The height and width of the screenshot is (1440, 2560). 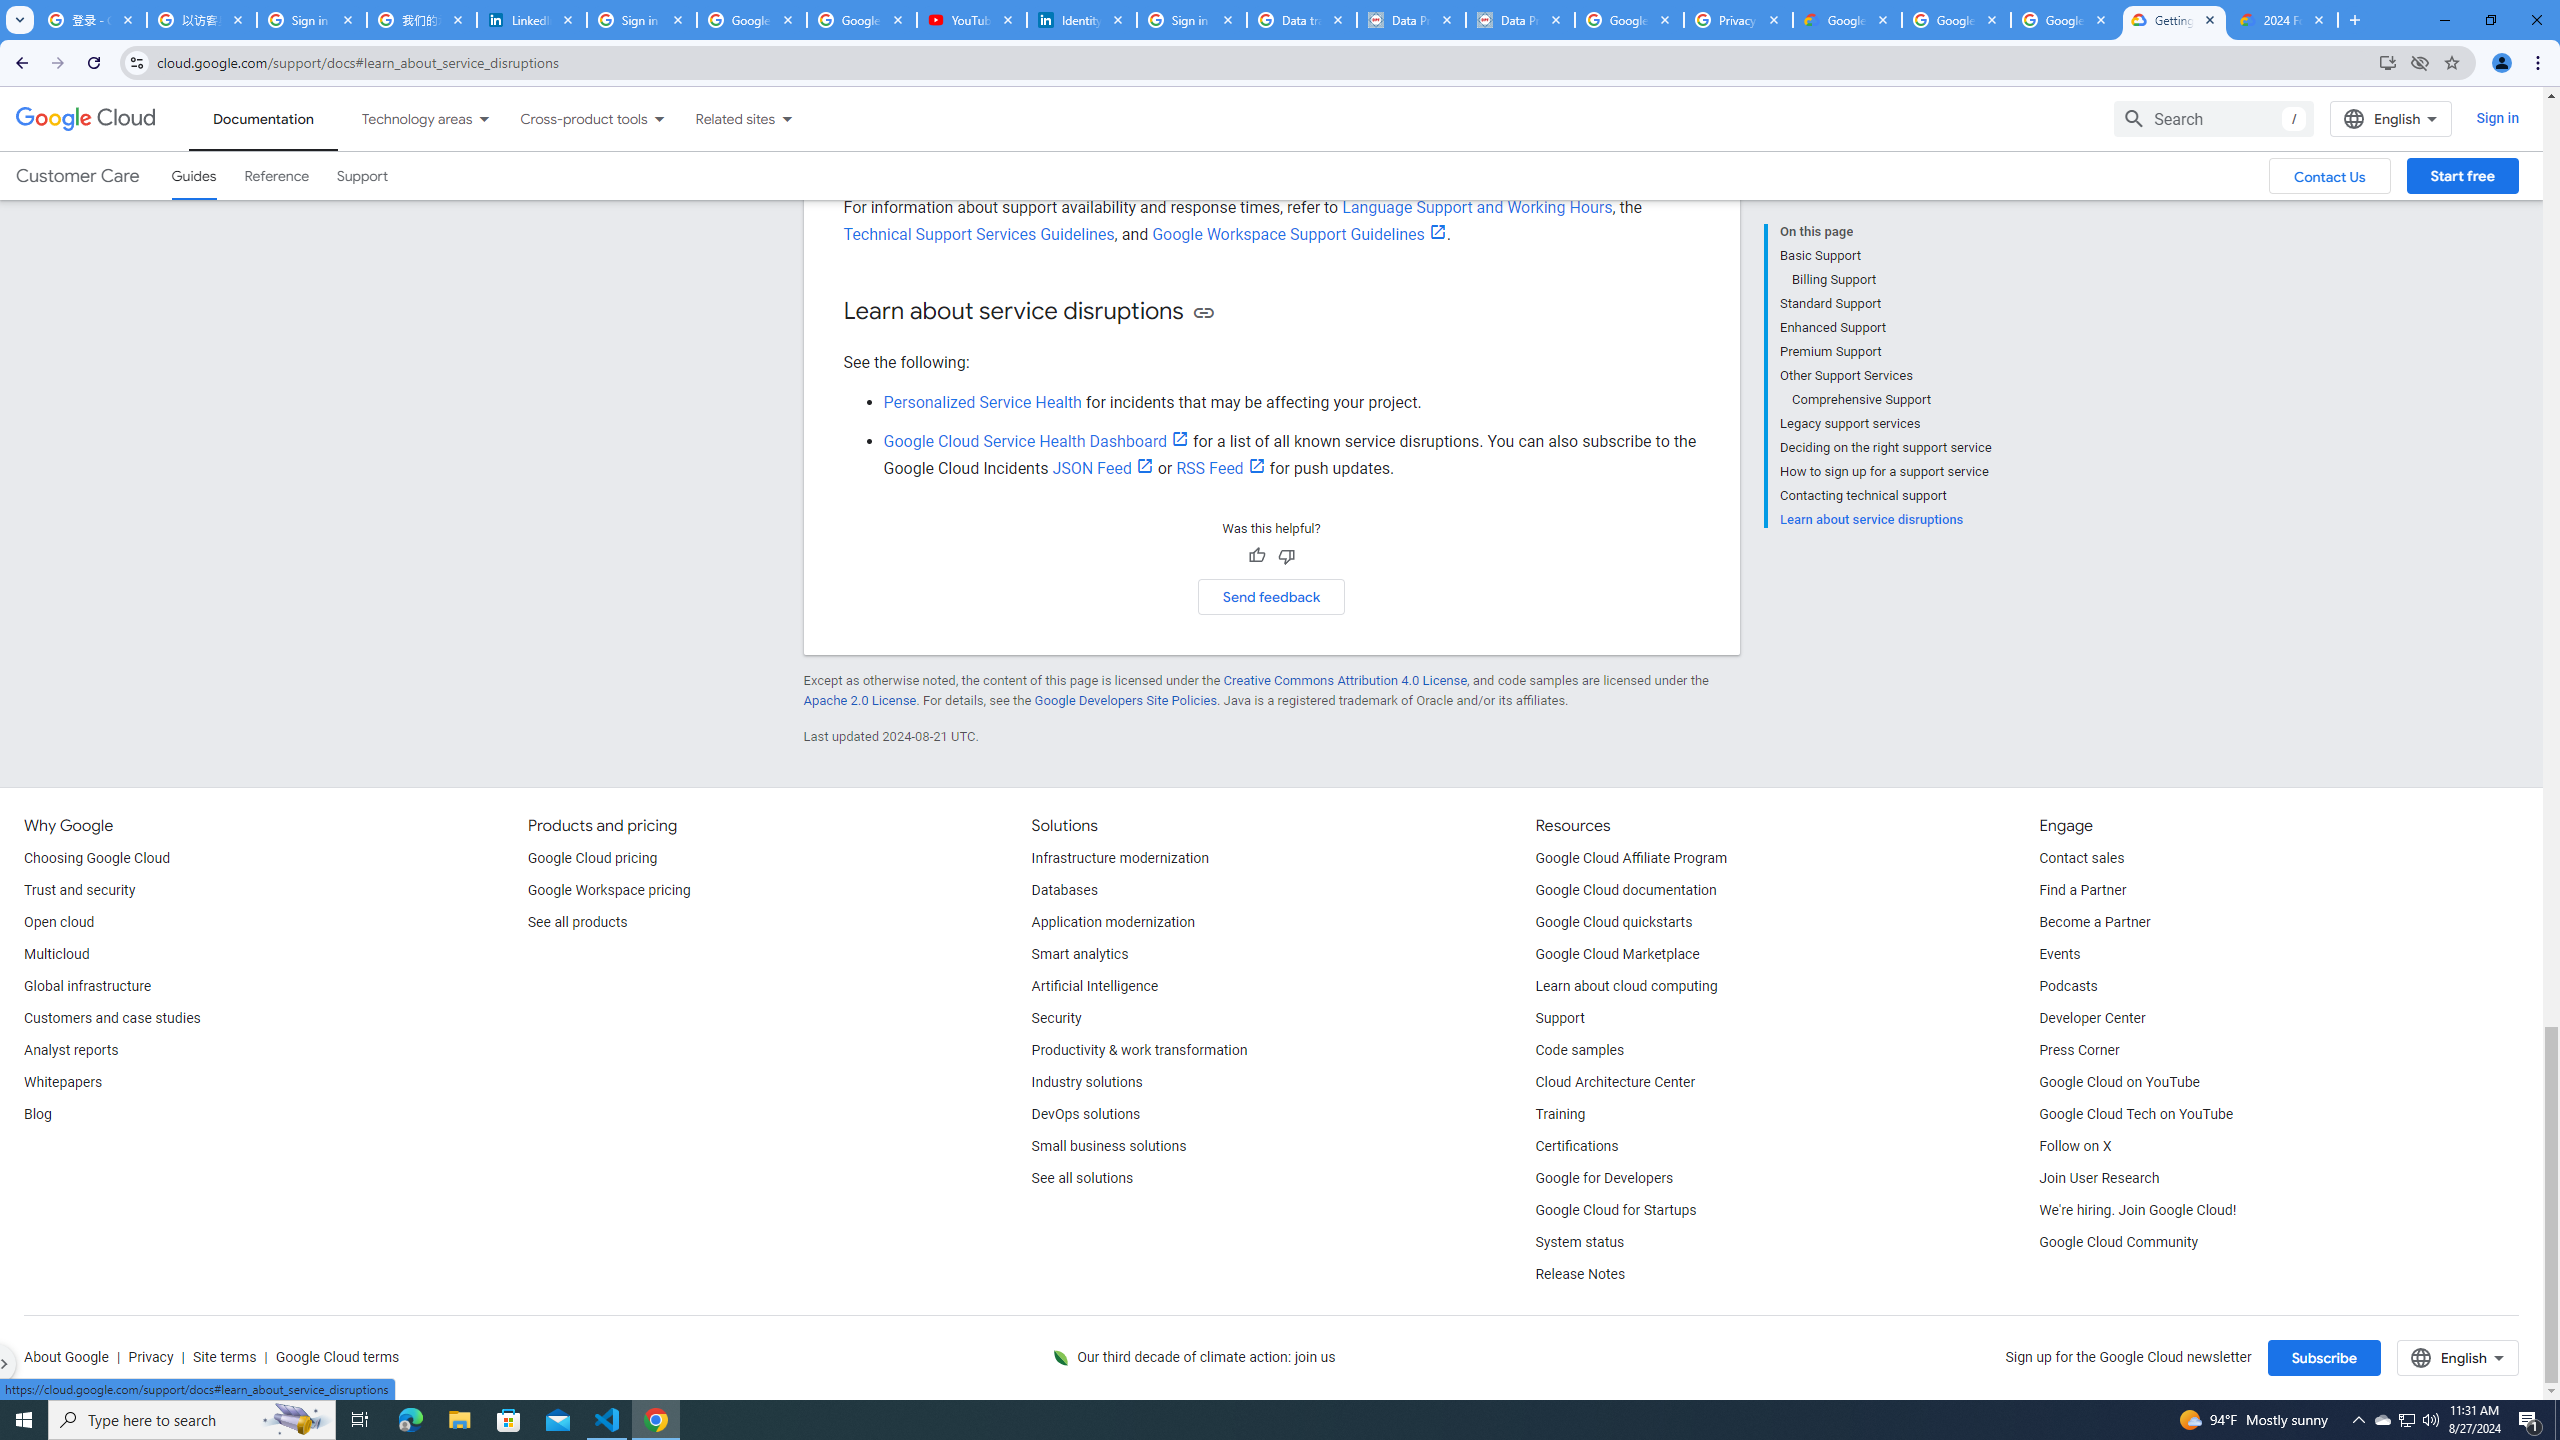 I want to click on English, so click(x=2458, y=1358).